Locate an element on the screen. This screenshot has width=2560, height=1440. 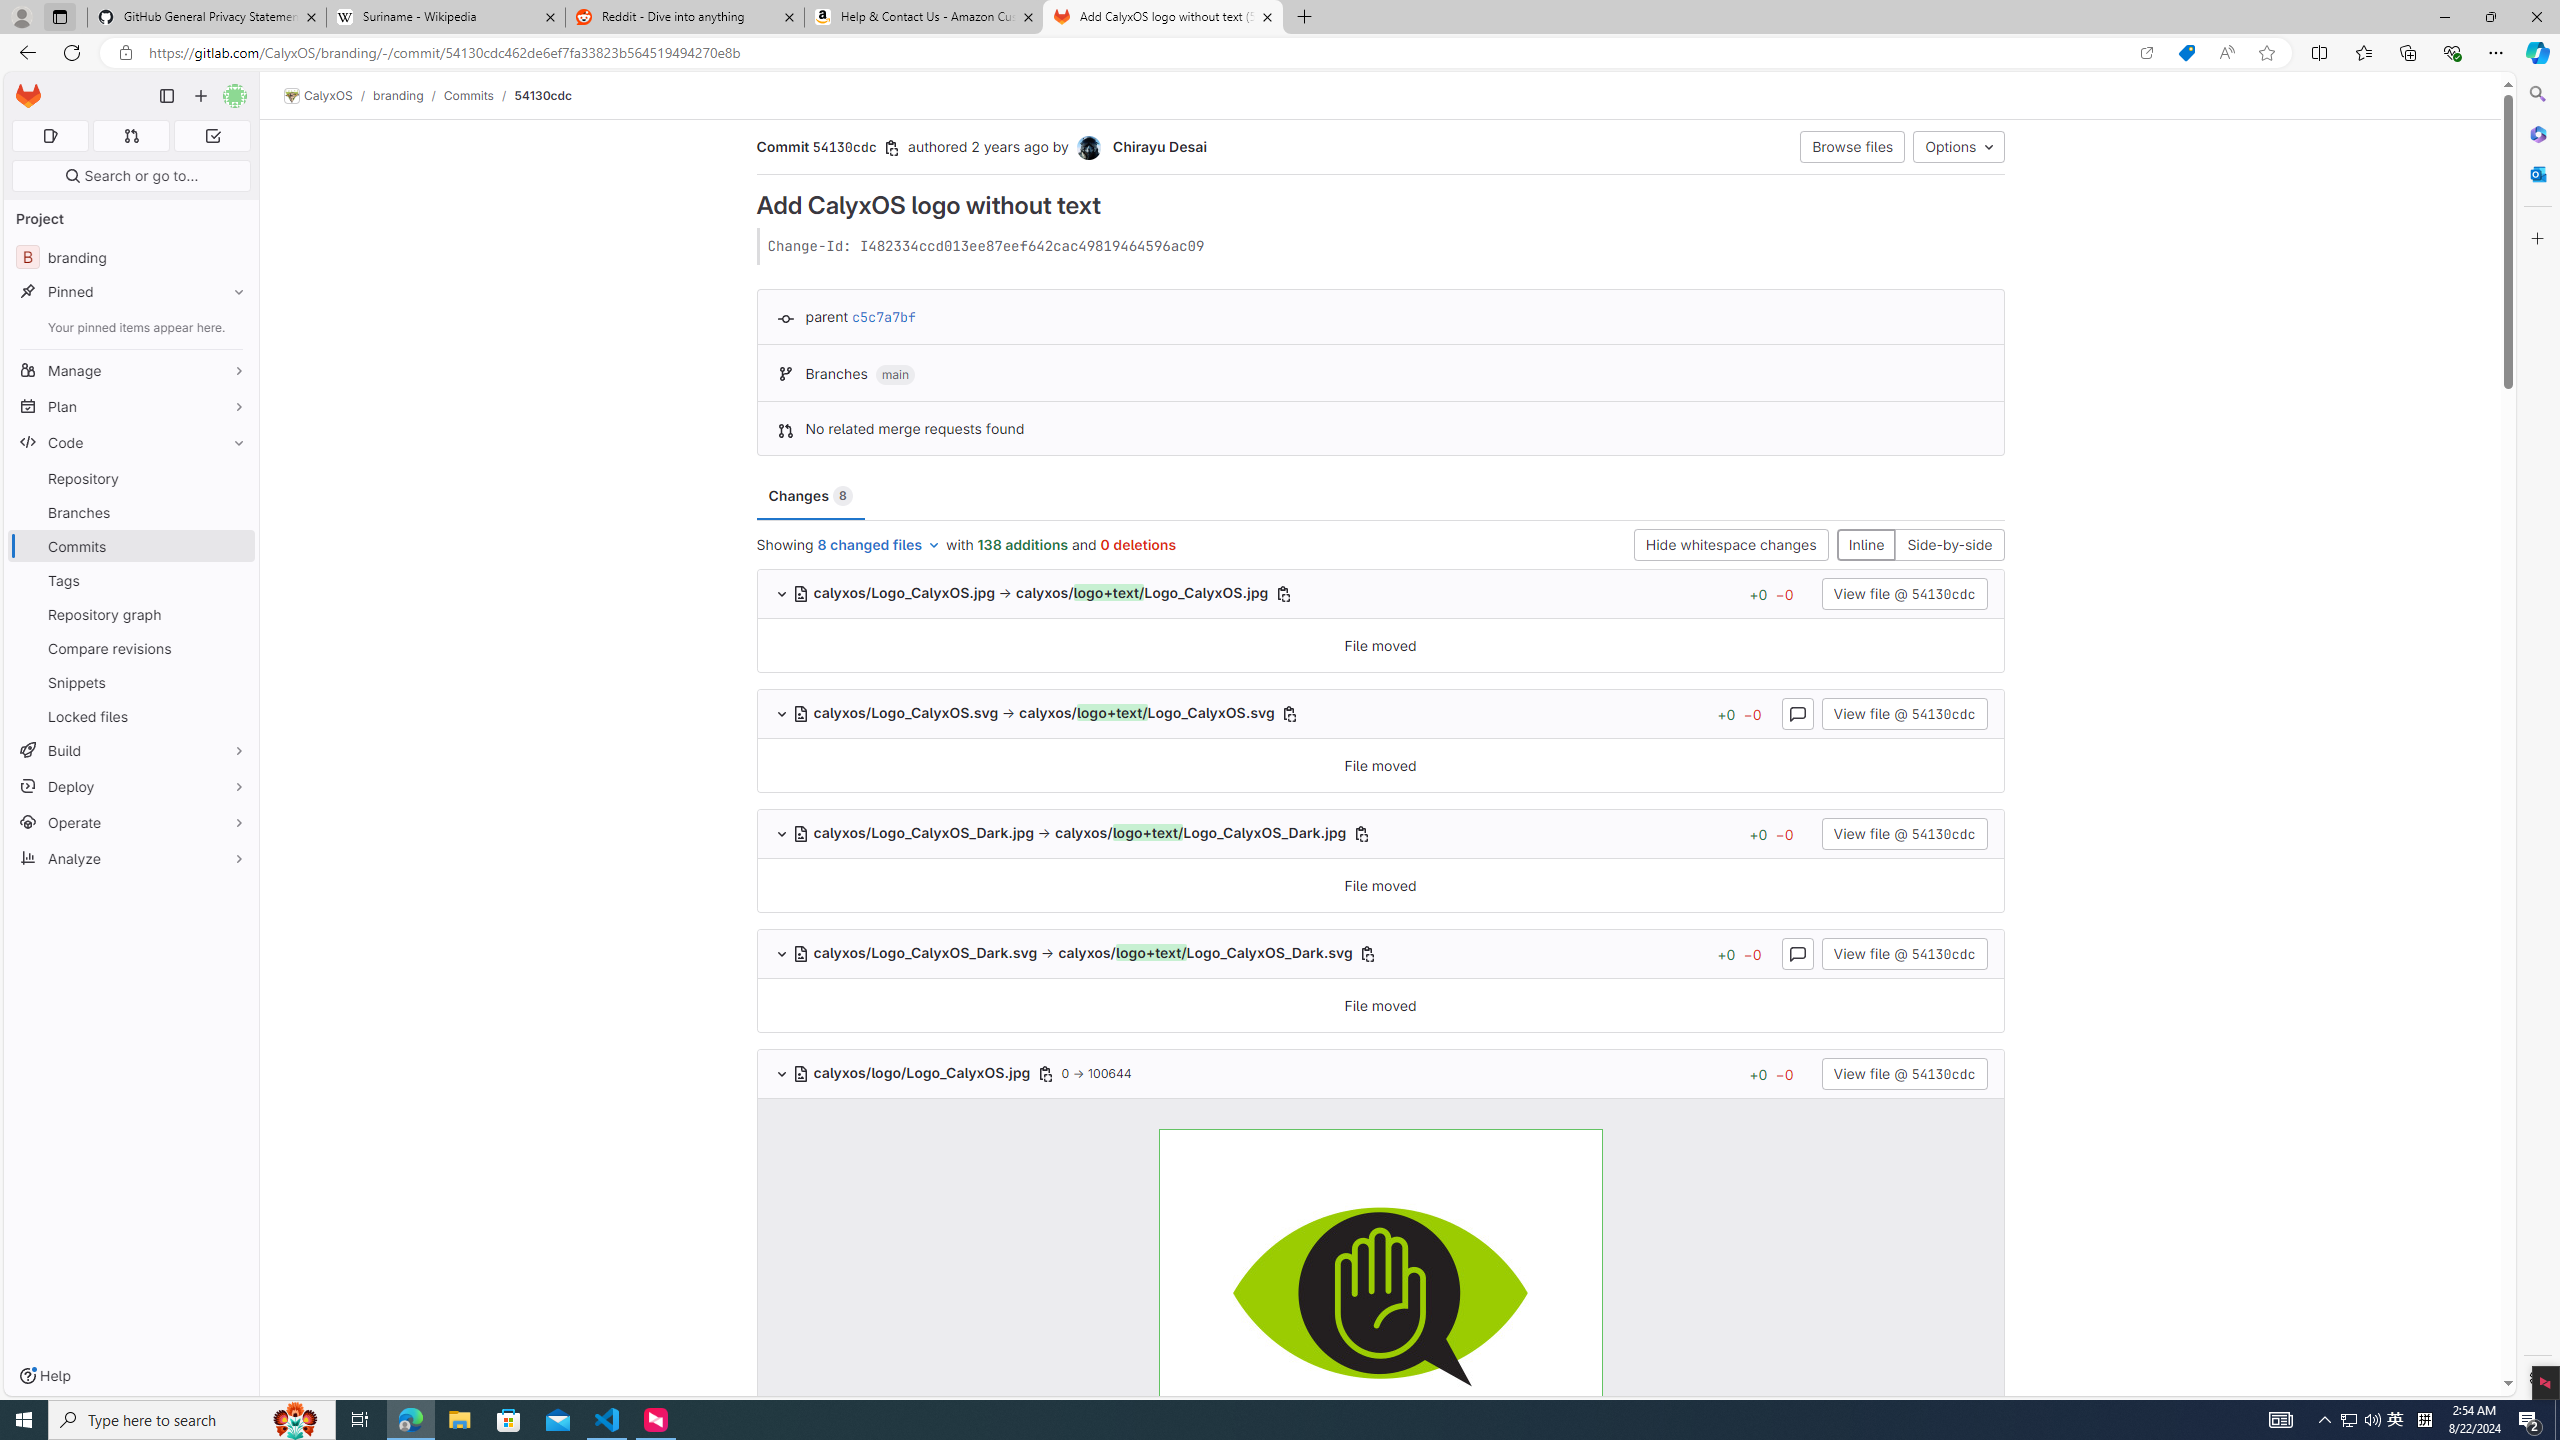
Locked files is located at coordinates (132, 716).